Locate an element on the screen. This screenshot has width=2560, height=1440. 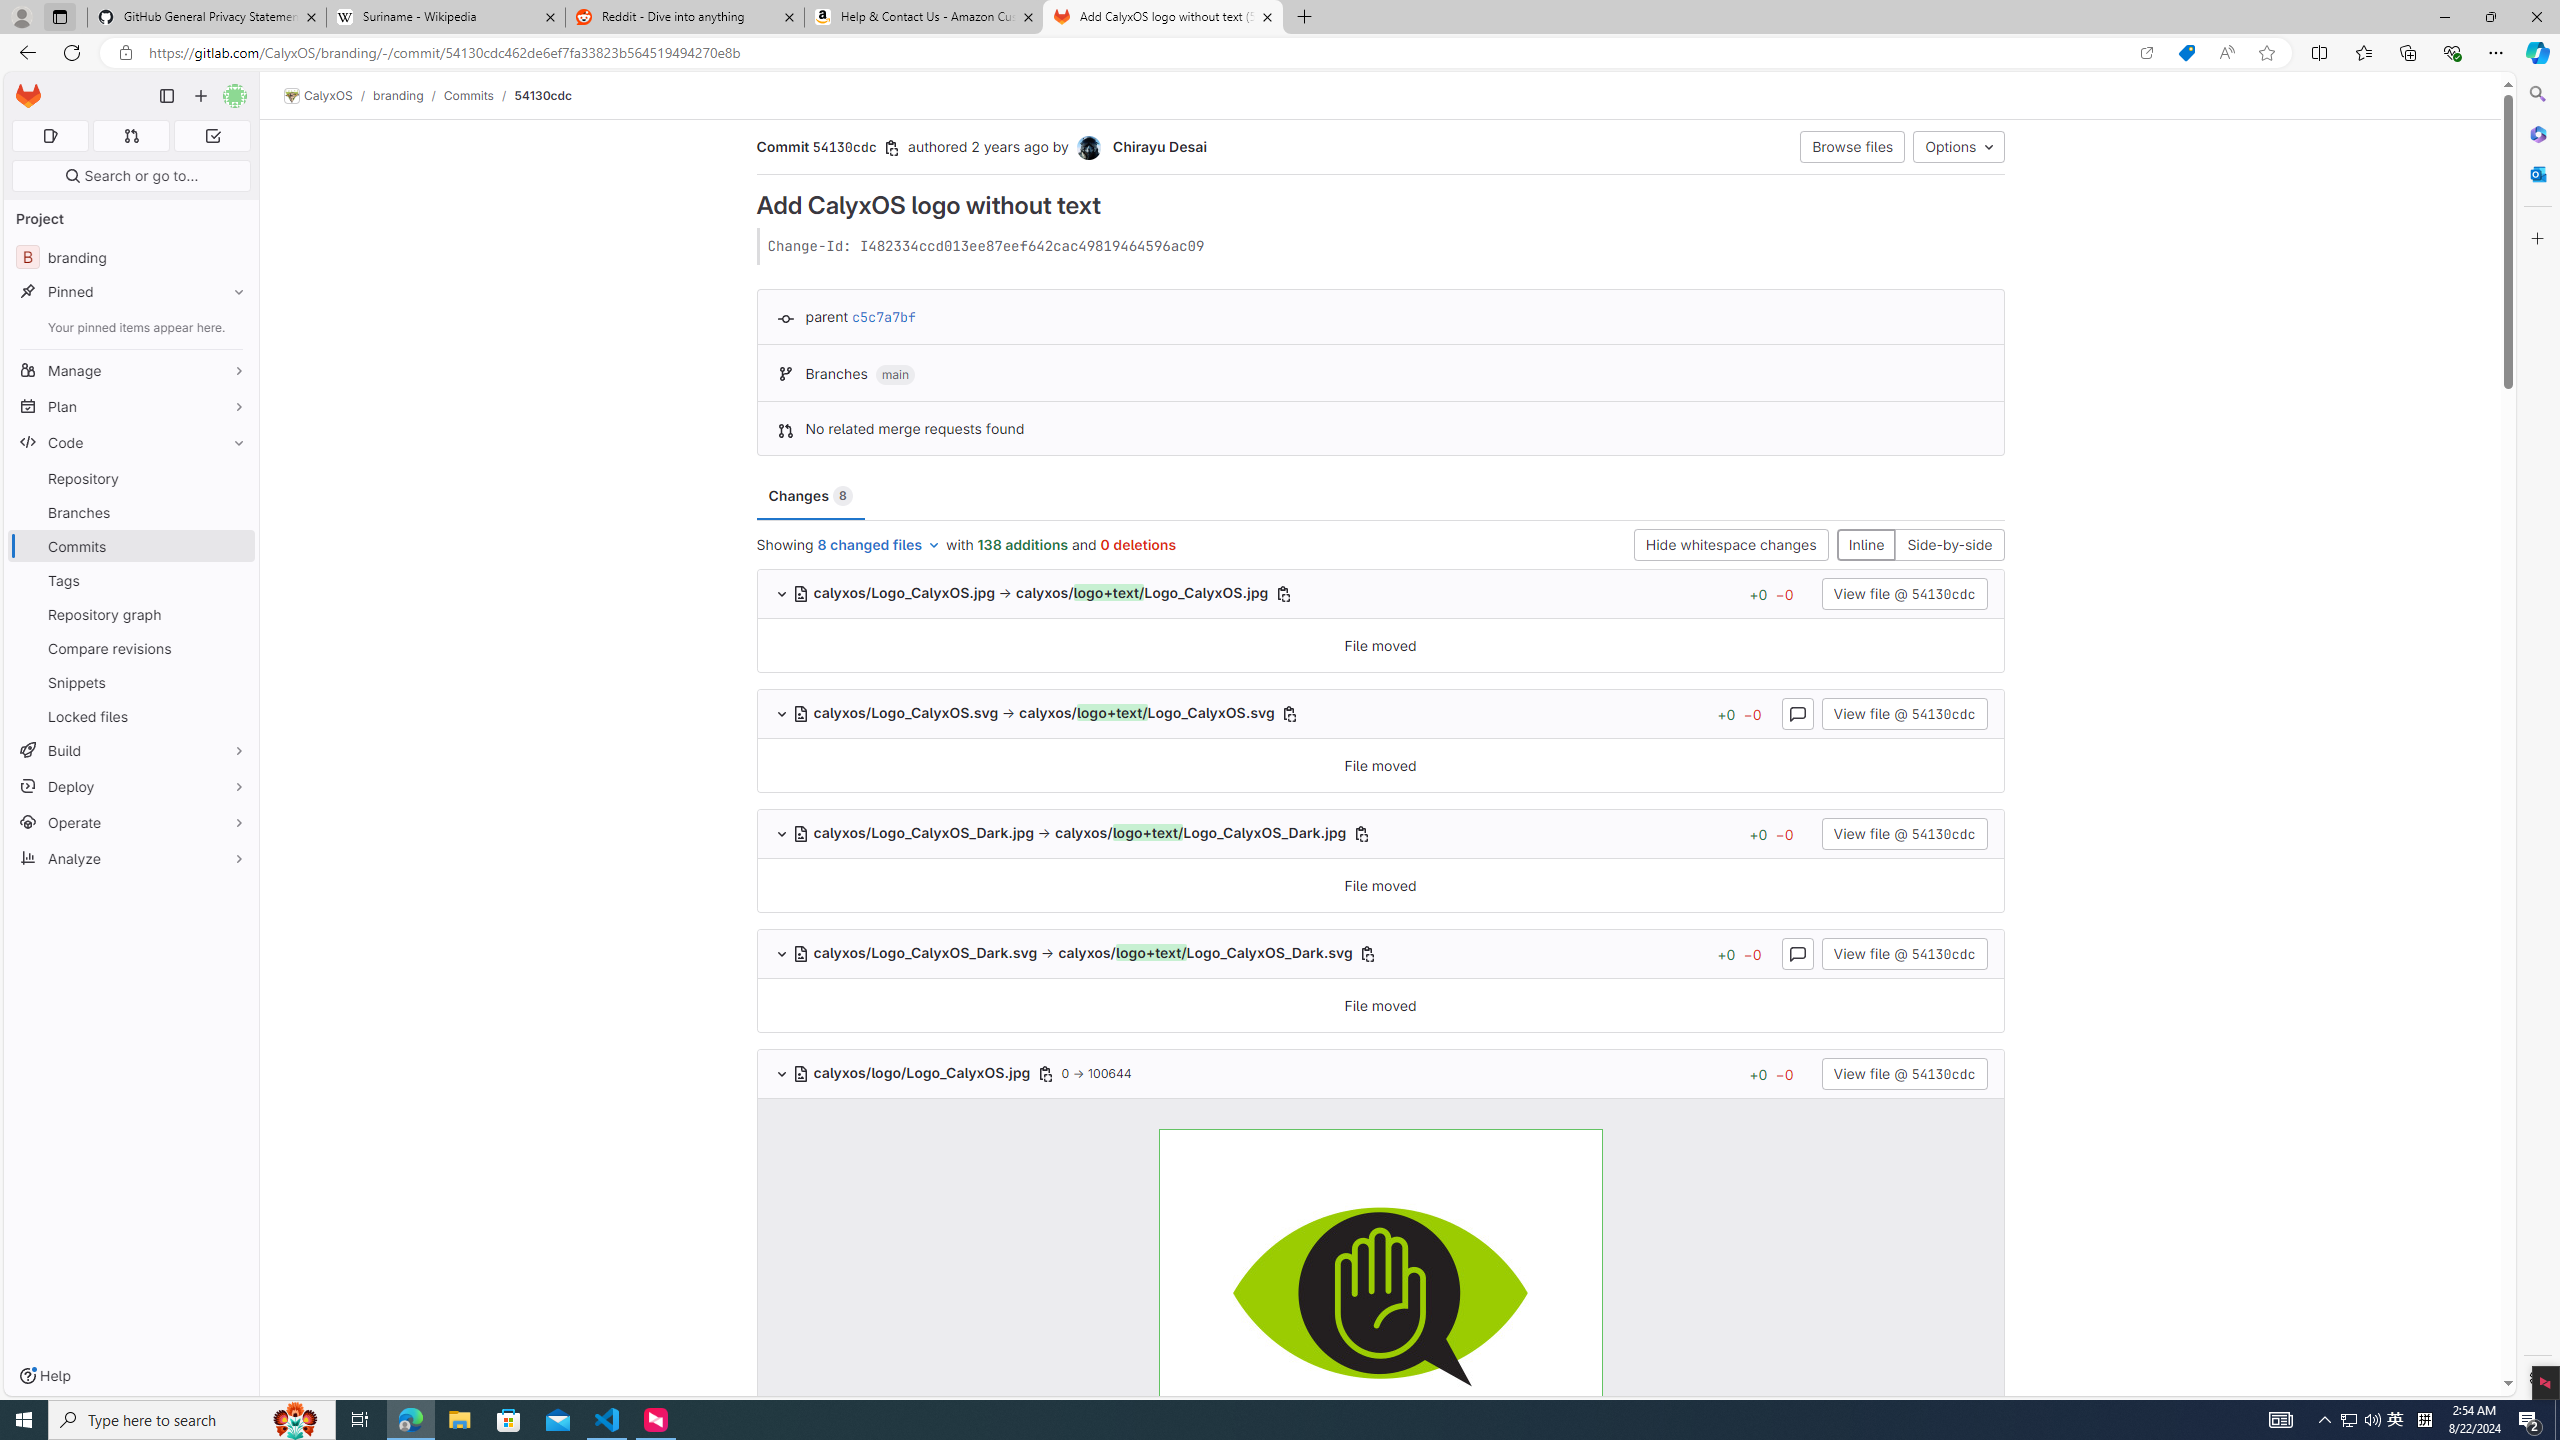
Locked files is located at coordinates (132, 716).